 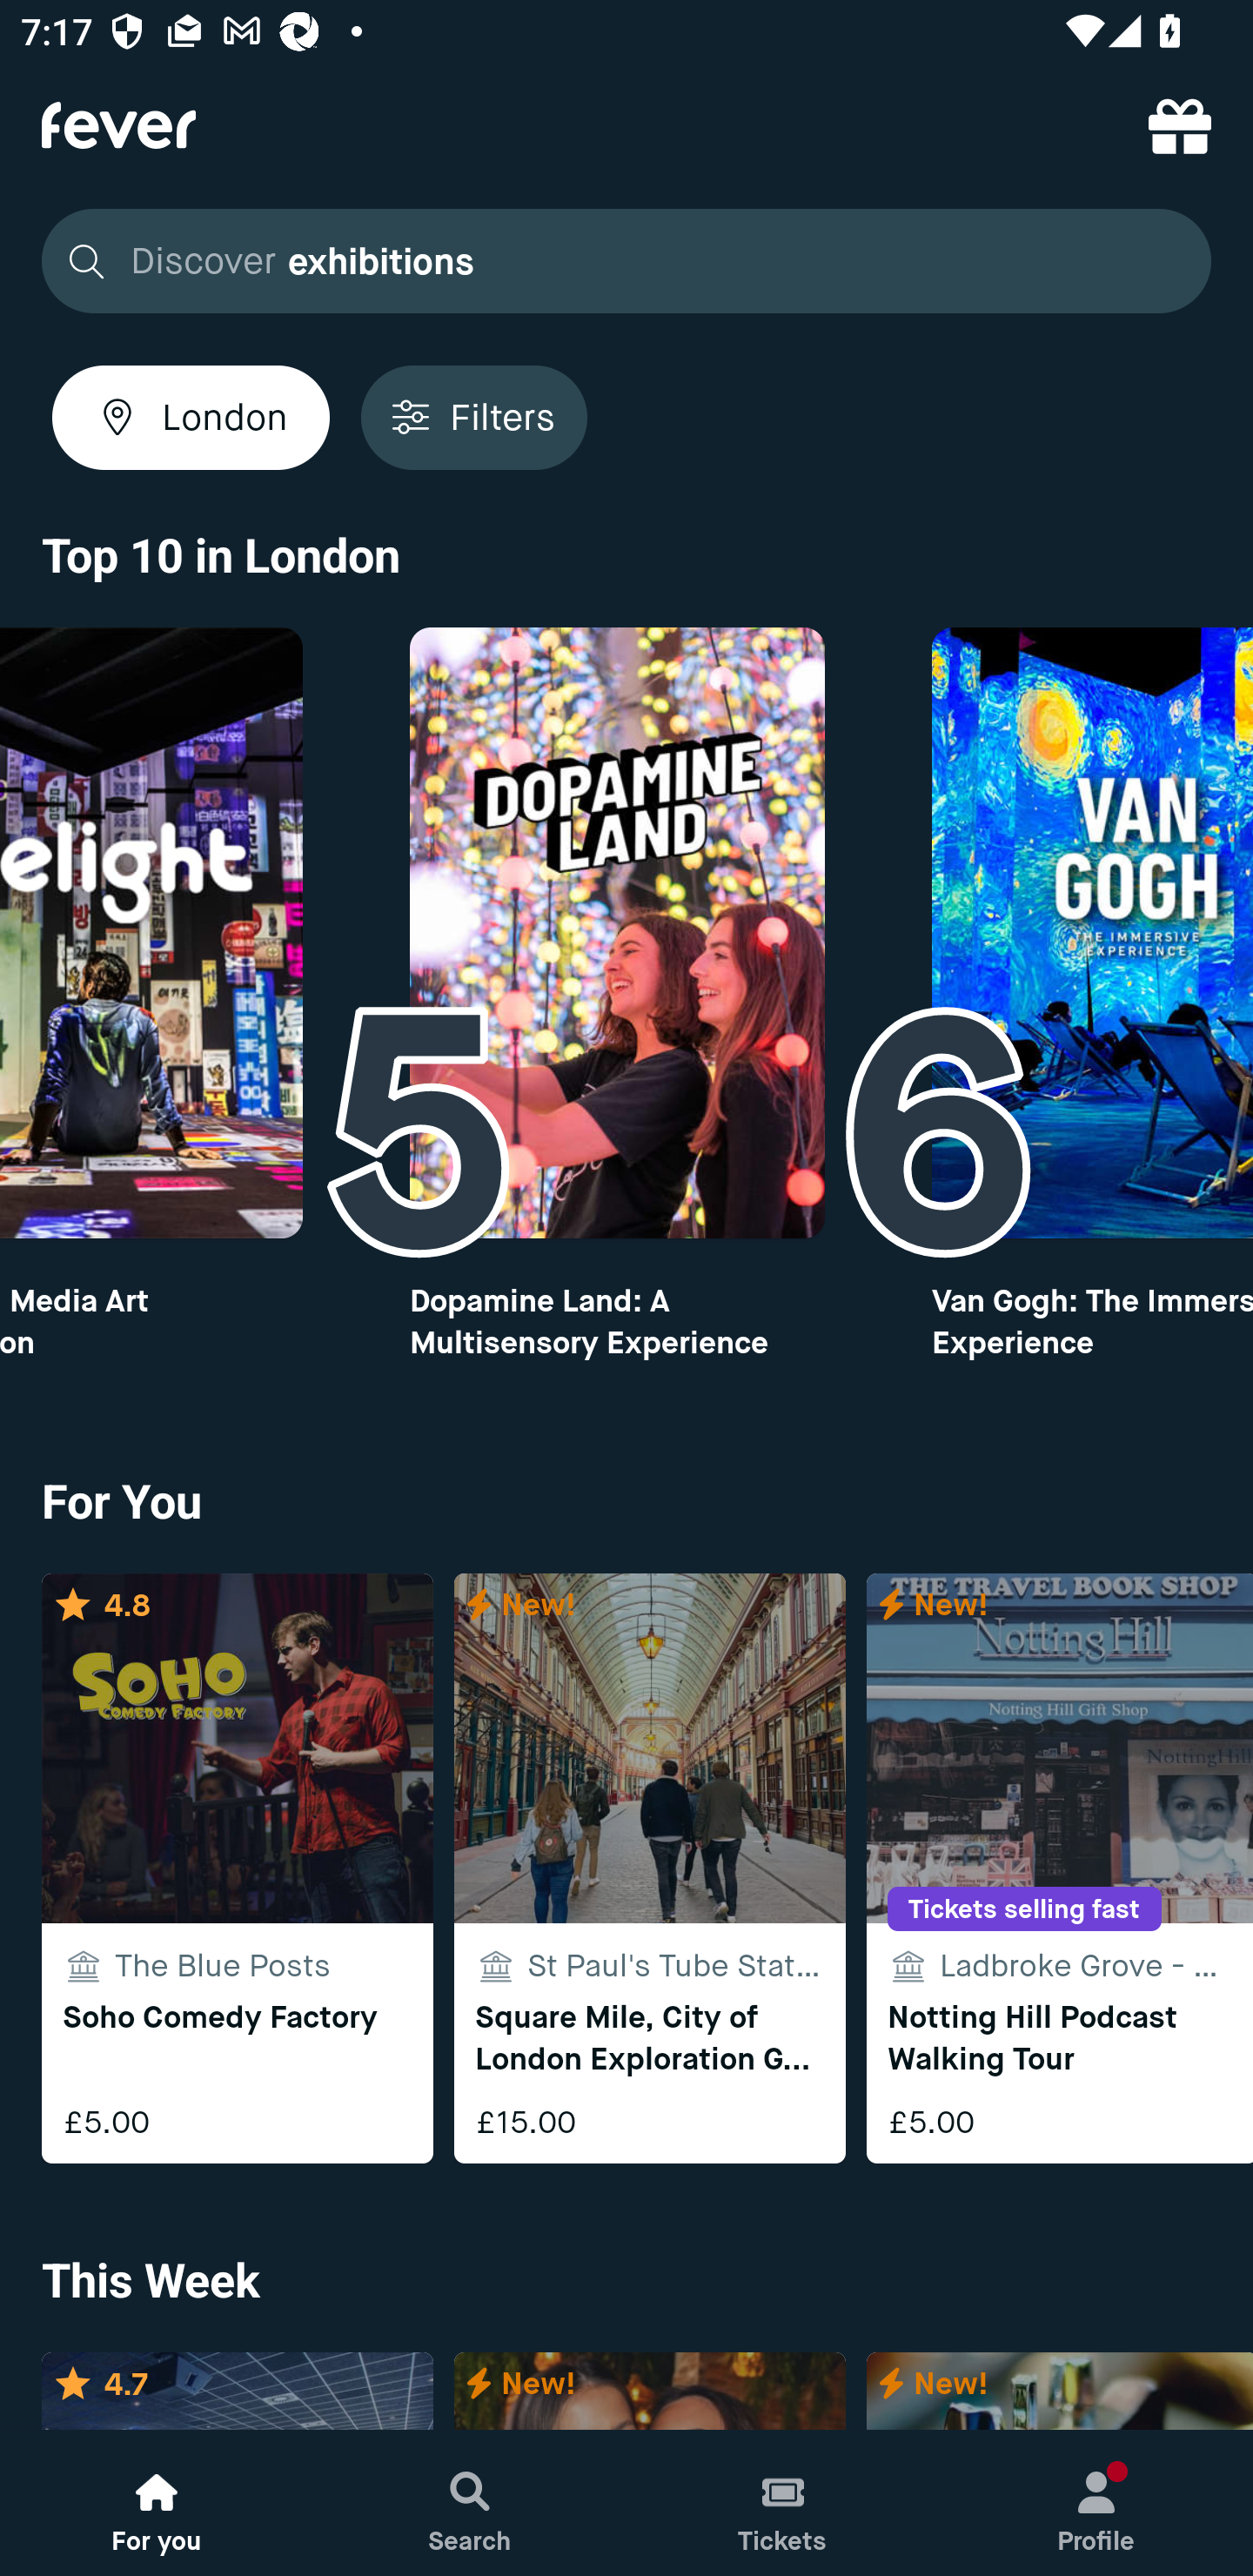 I want to click on Filters, so click(x=473, y=417).